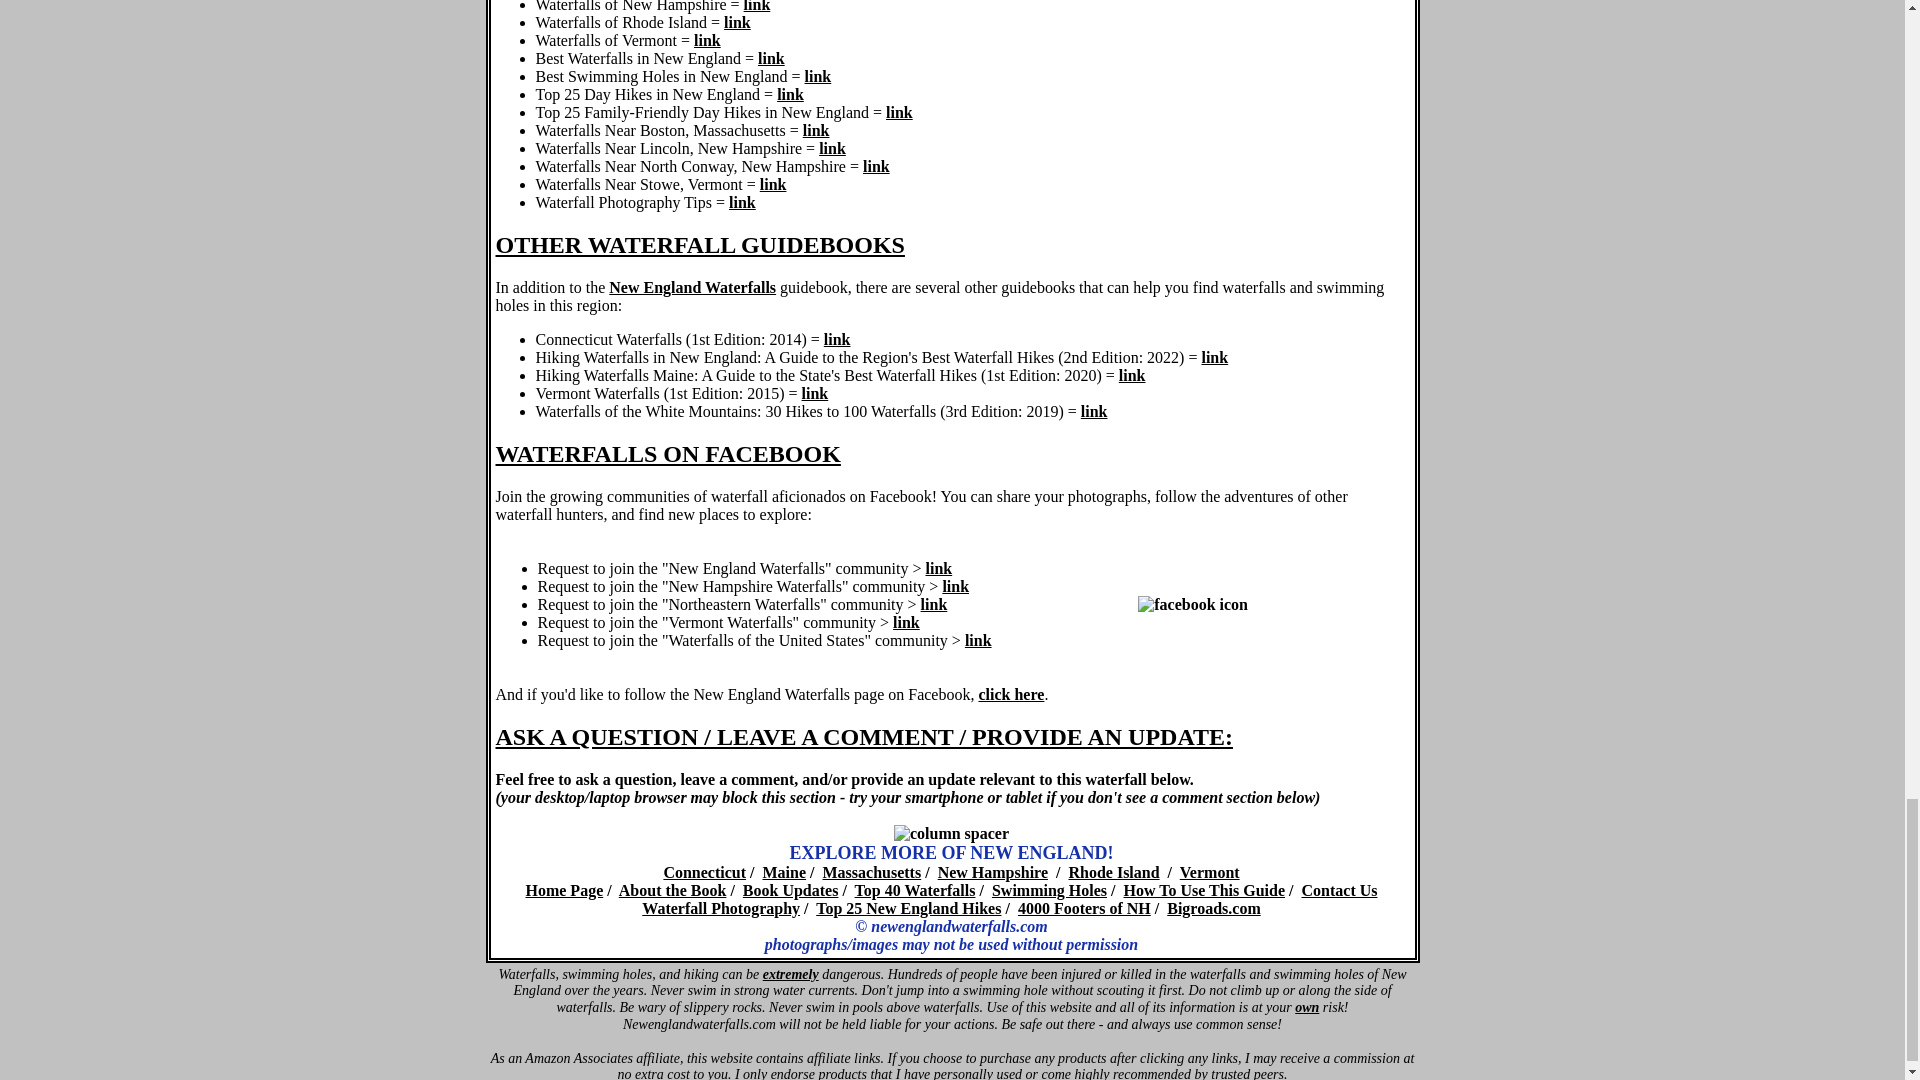 The width and height of the screenshot is (1920, 1080). Describe the element at coordinates (836, 338) in the screenshot. I see `link` at that location.